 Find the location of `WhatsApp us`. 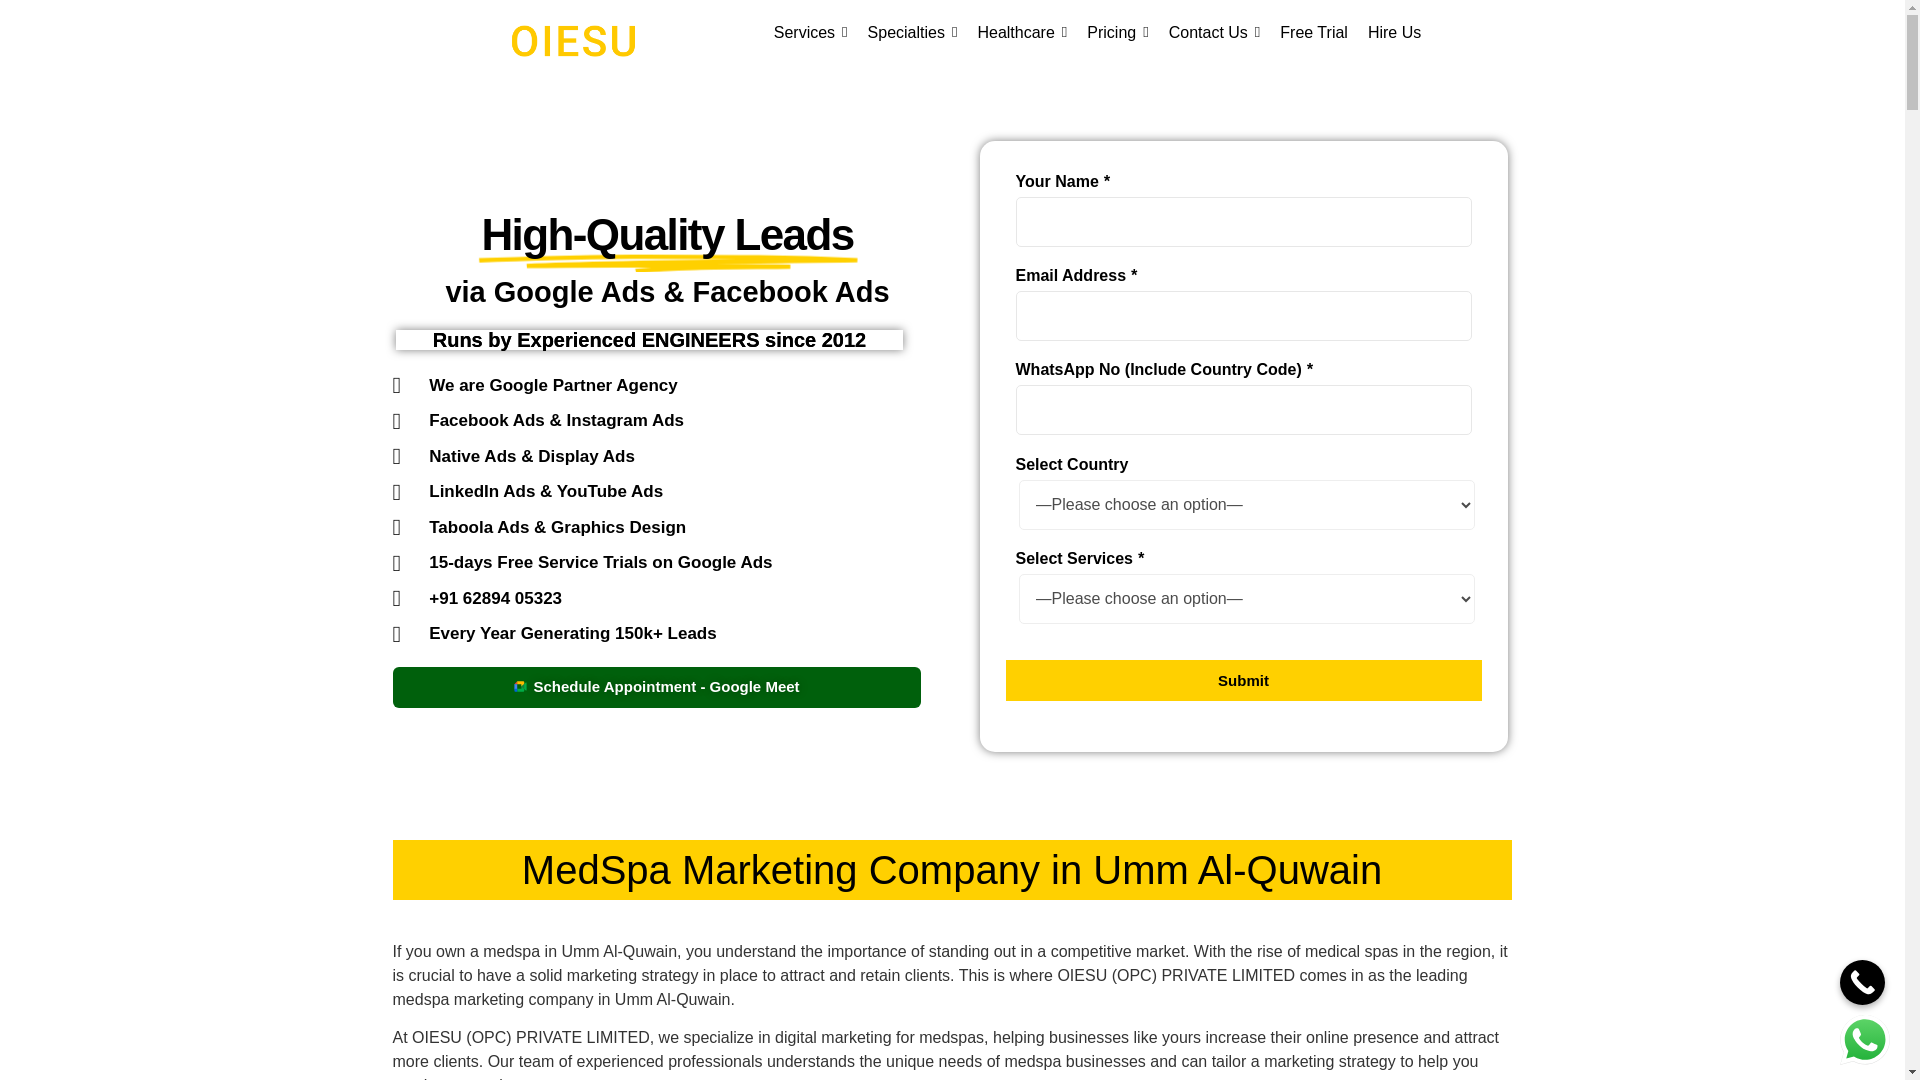

WhatsApp us is located at coordinates (1864, 1040).